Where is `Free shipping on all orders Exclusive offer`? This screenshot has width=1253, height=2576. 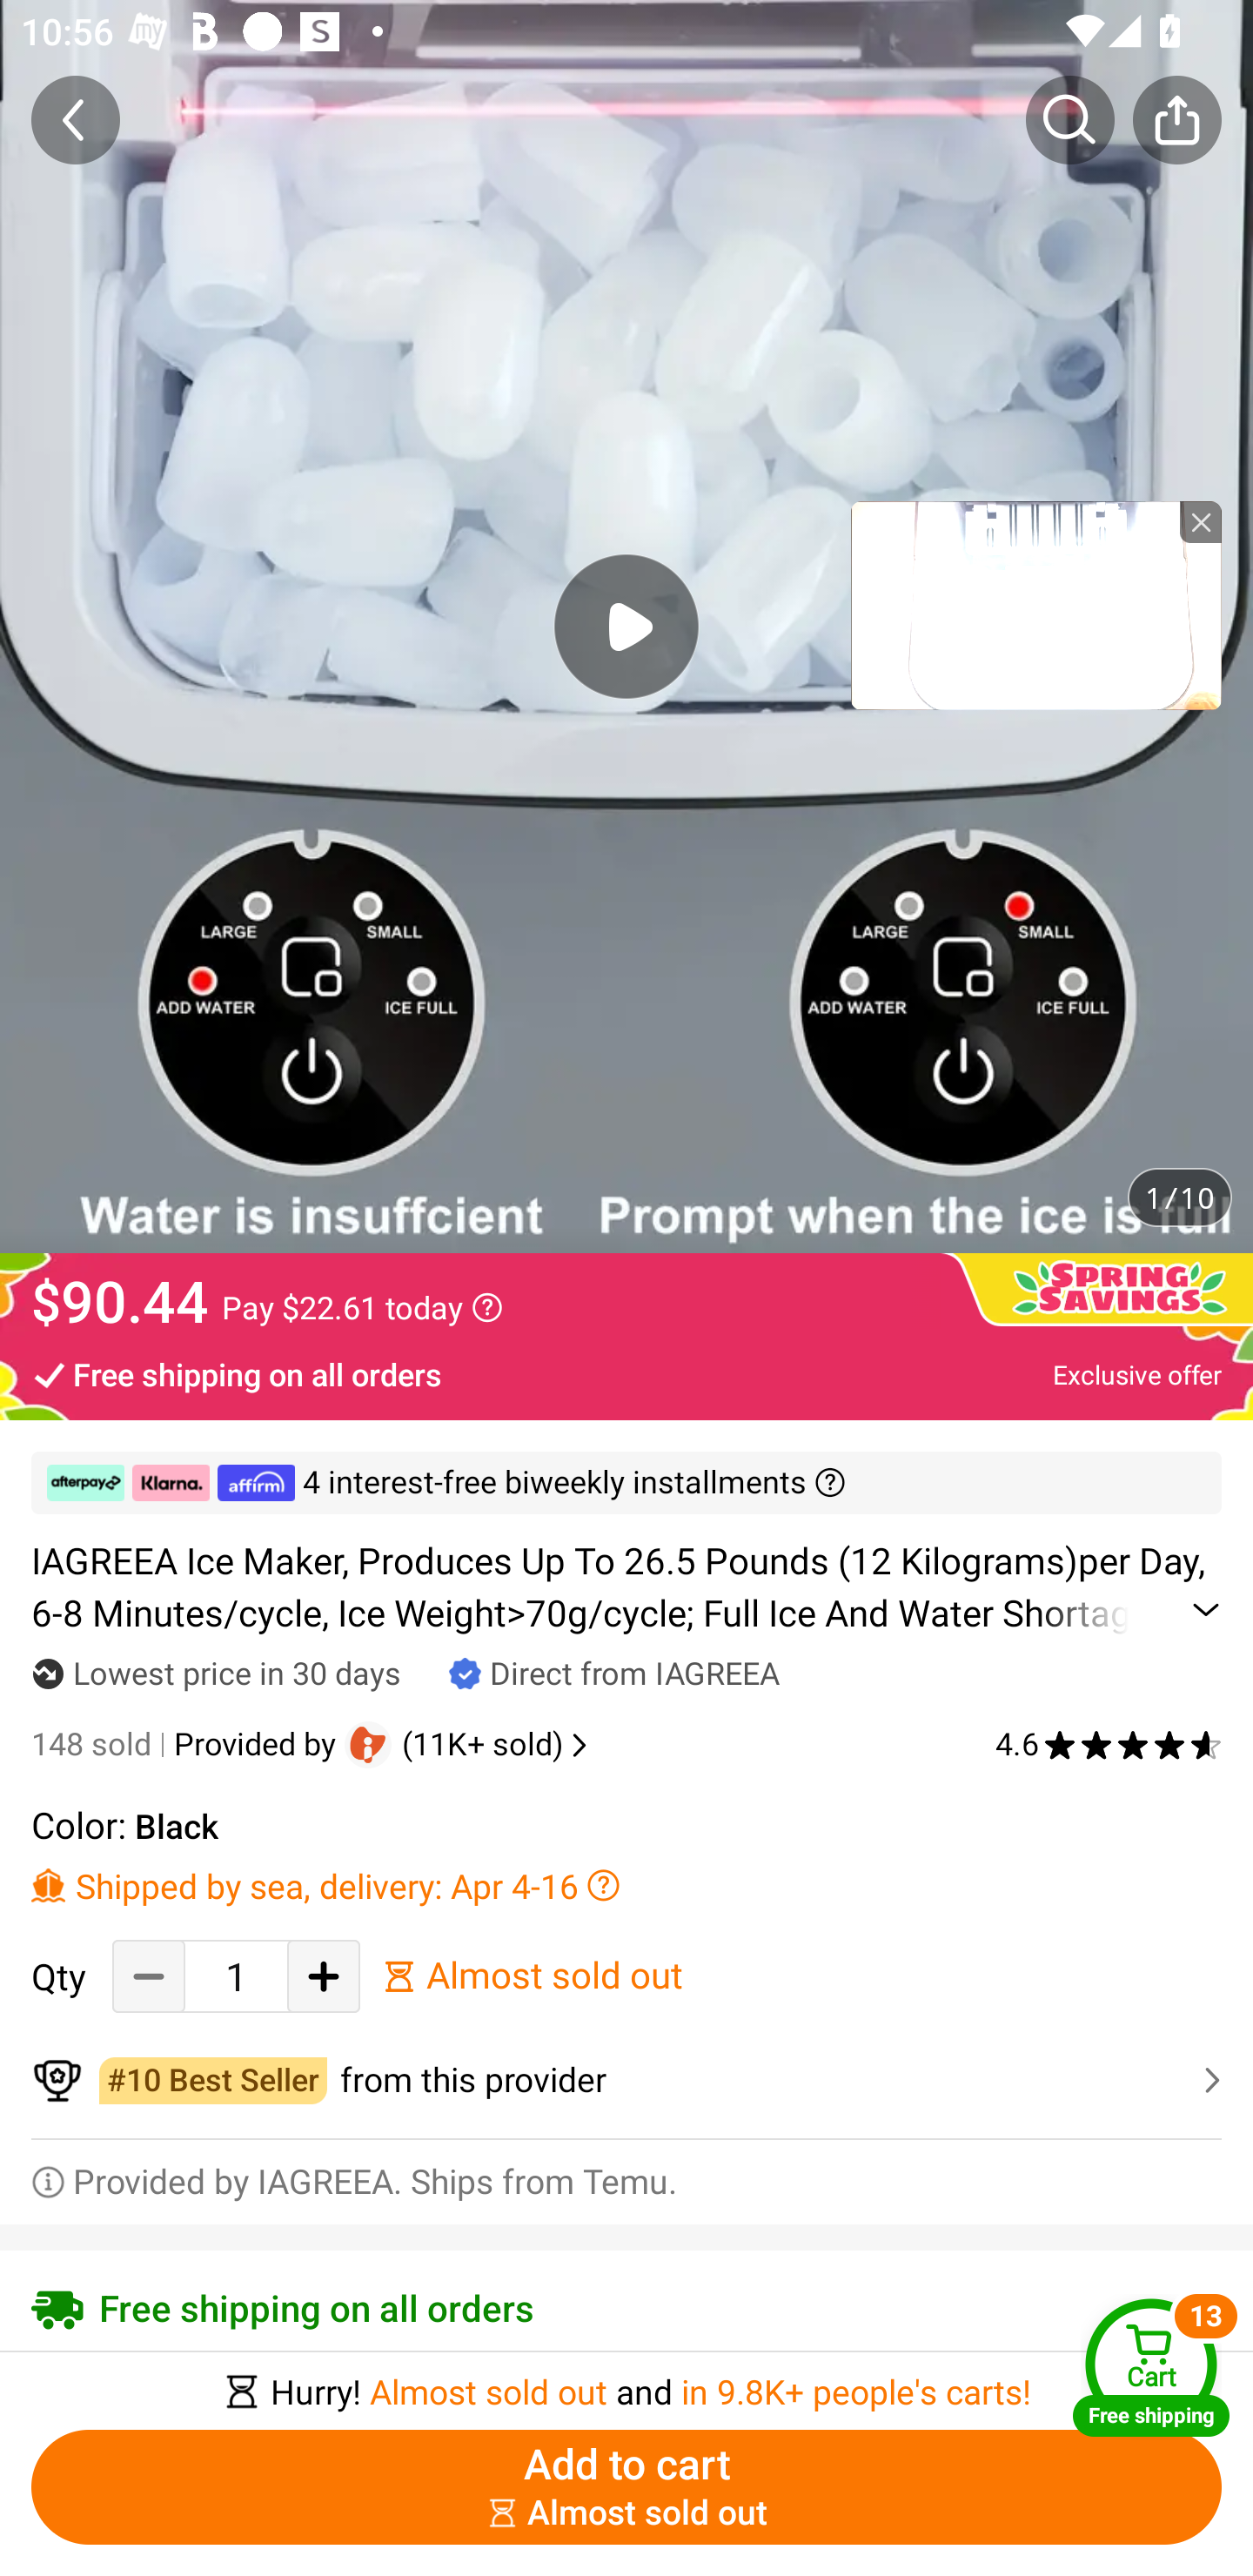 Free shipping on all orders Exclusive offer is located at coordinates (626, 1373).